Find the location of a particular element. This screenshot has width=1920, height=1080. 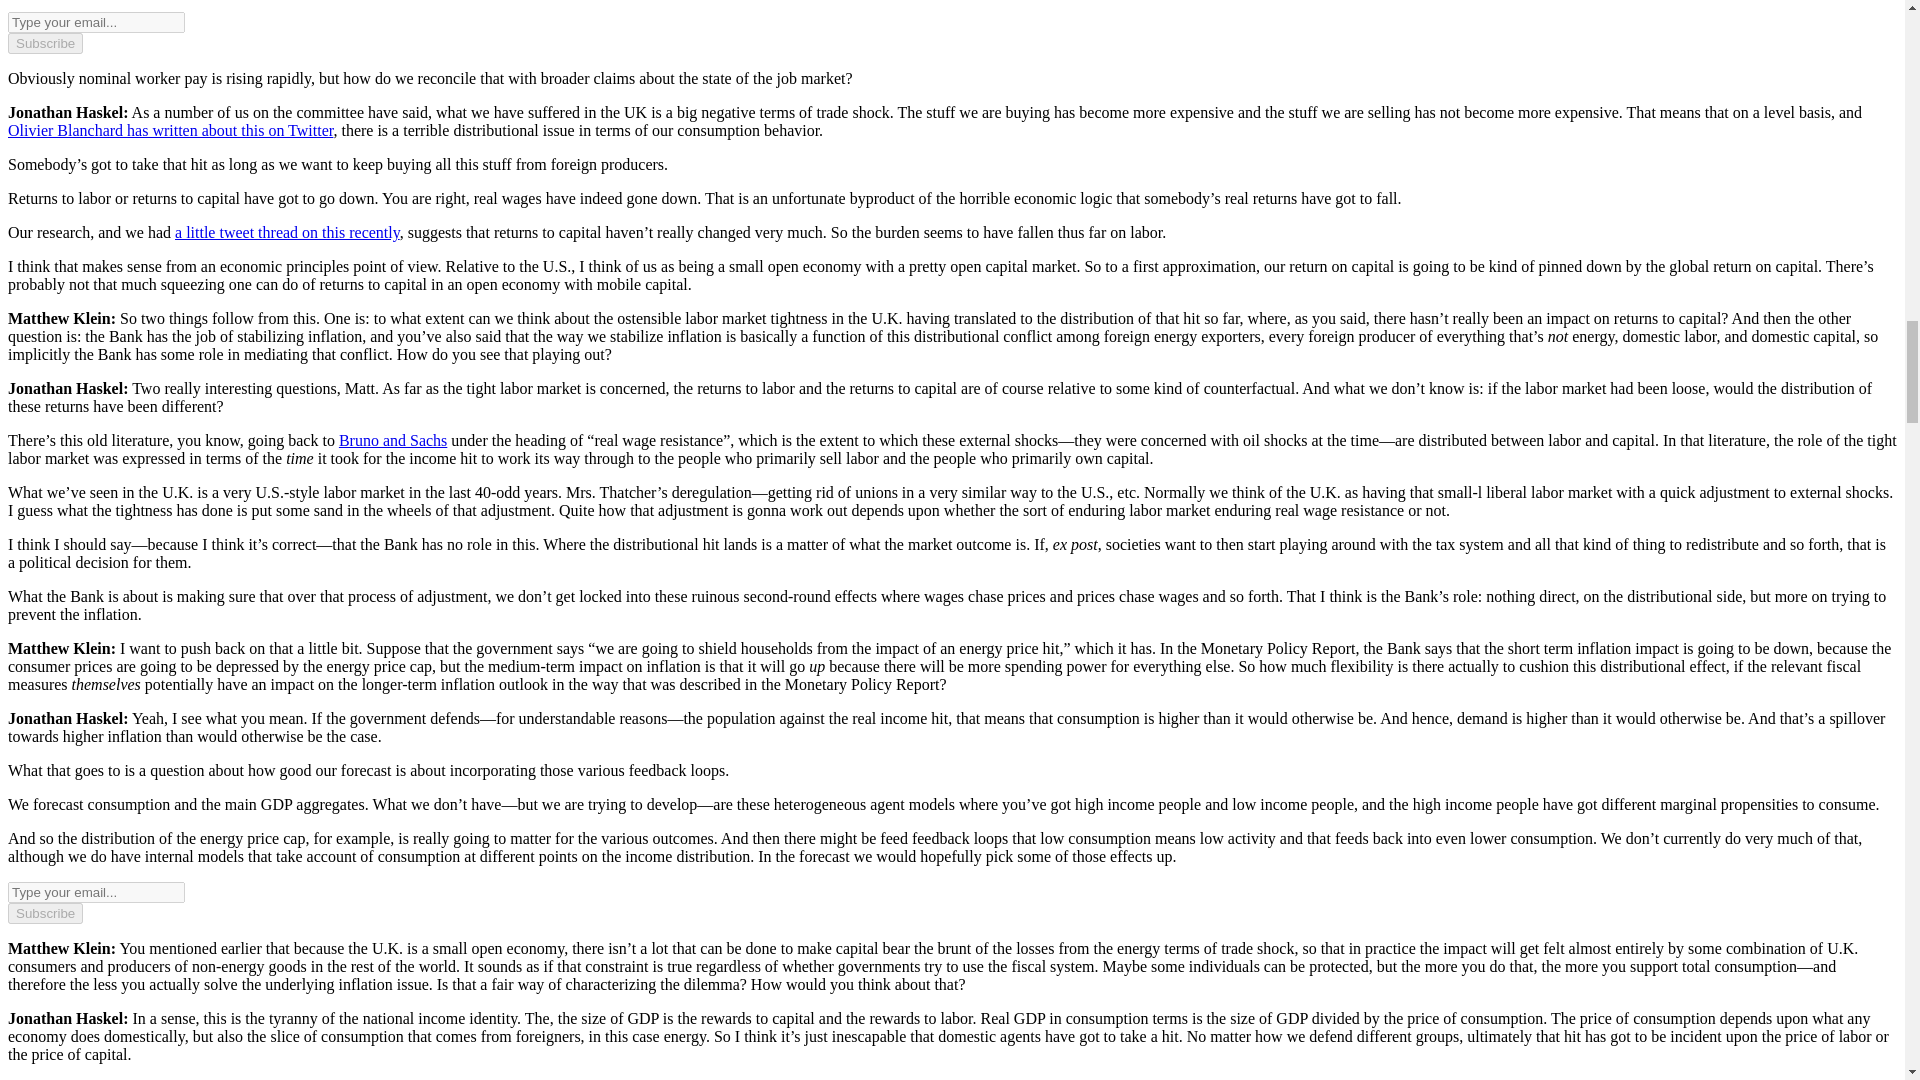

a little tweet thread on this recently is located at coordinates (286, 232).